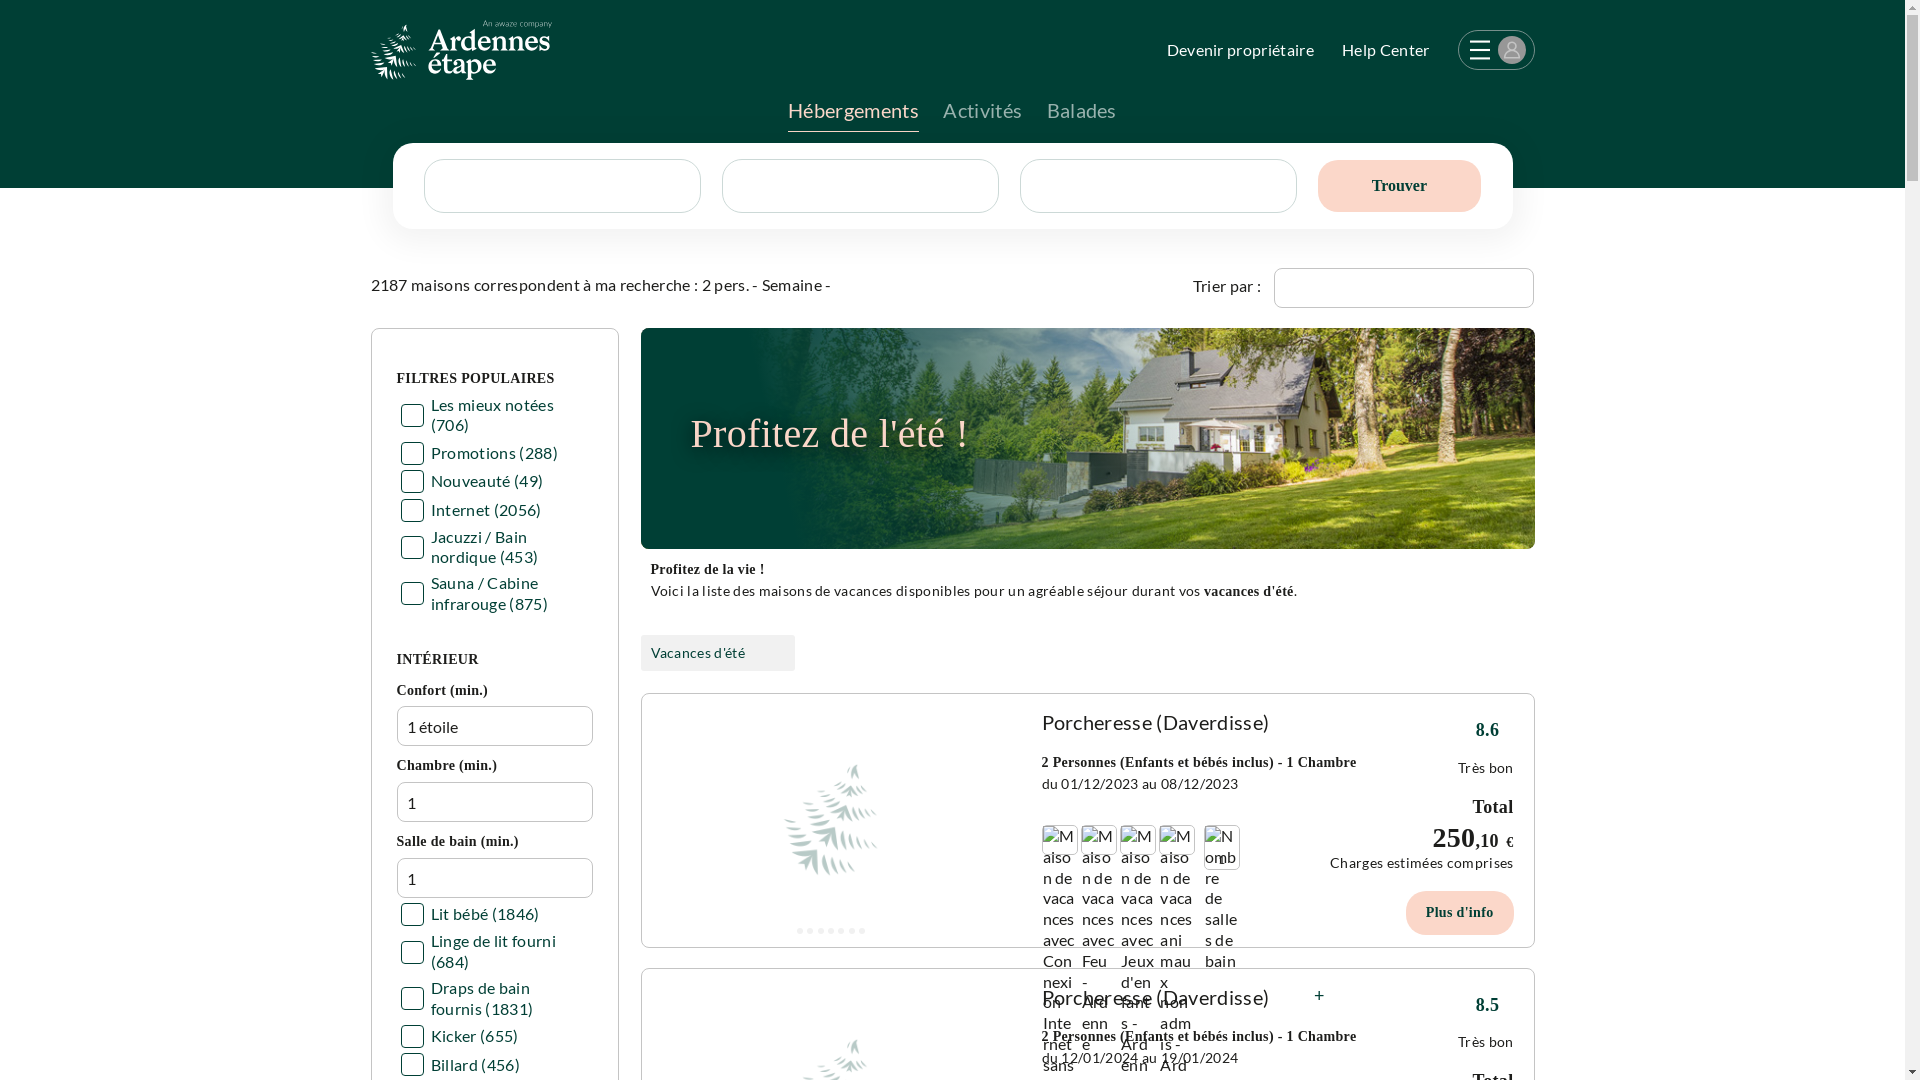  Describe the element at coordinates (1386, 50) in the screenshot. I see `Help Center` at that location.